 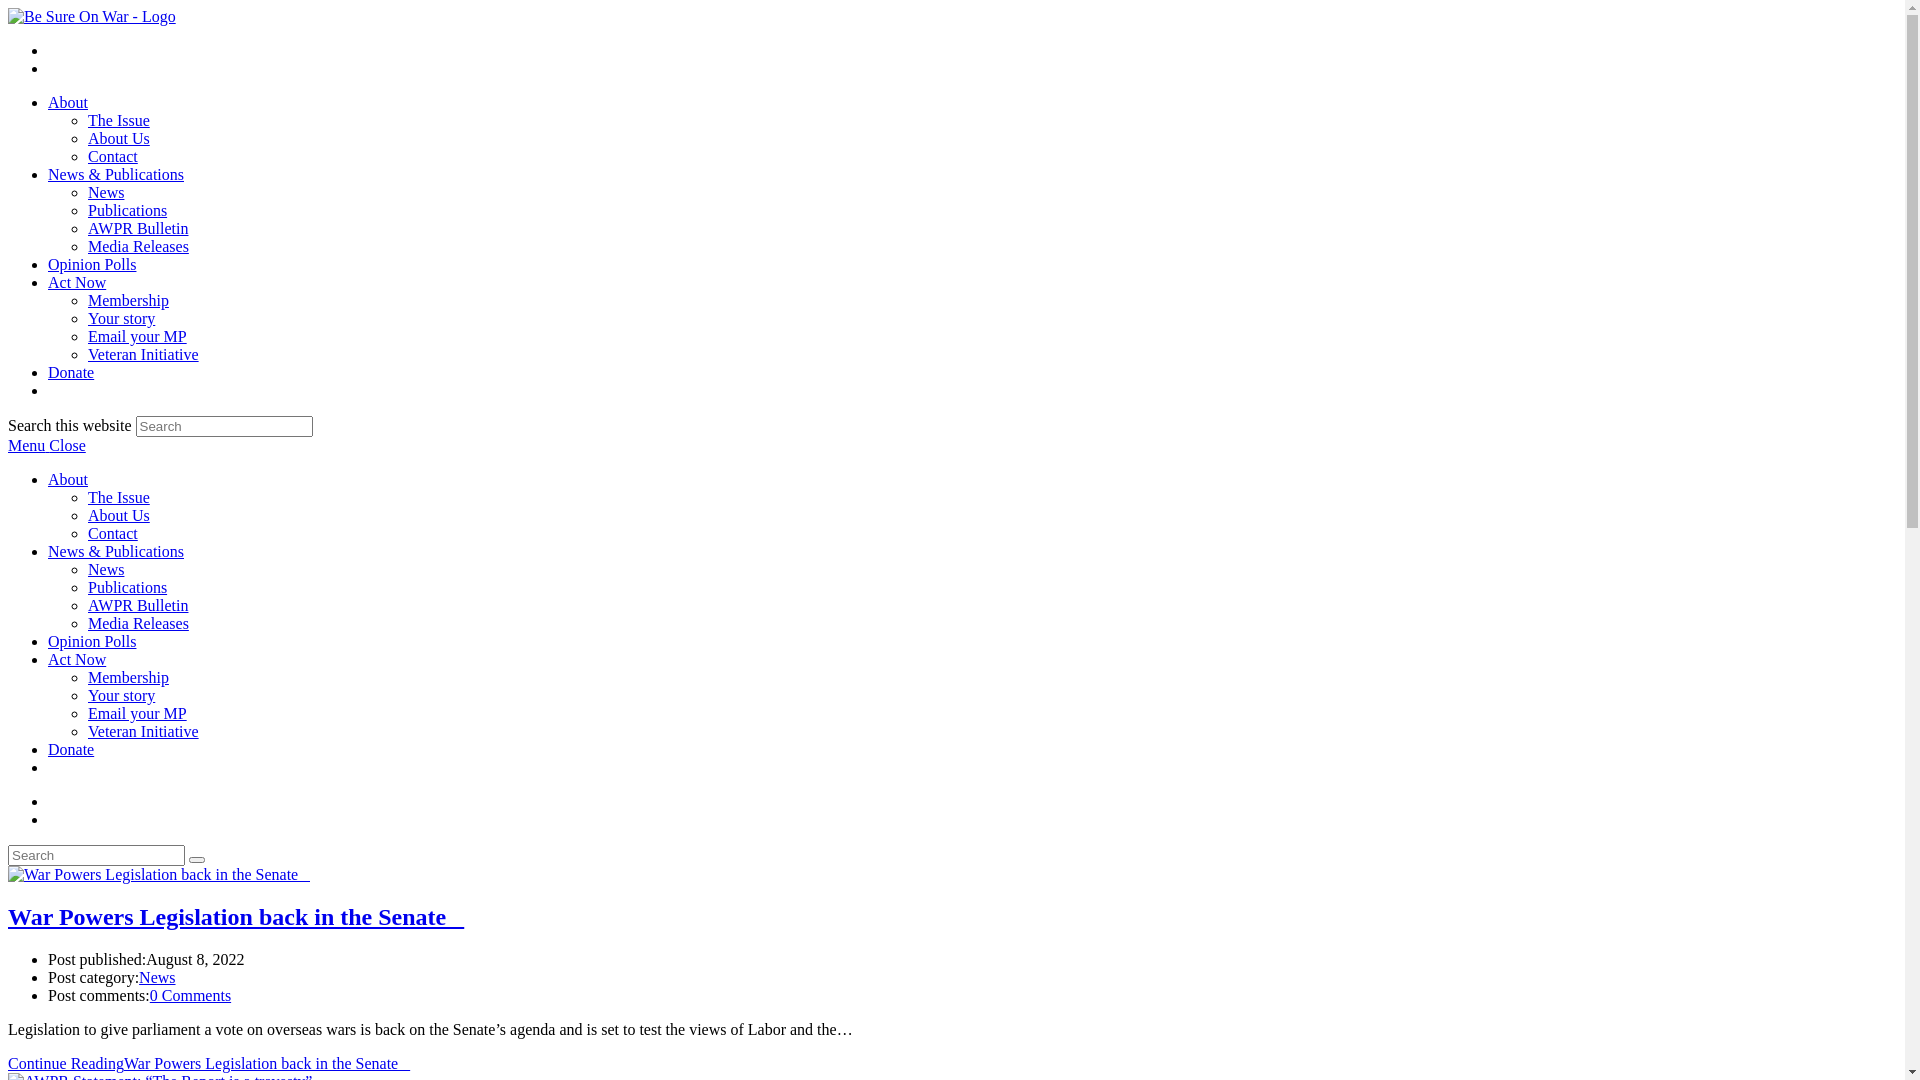 What do you see at coordinates (138, 606) in the screenshot?
I see `AWPR Bulletin` at bounding box center [138, 606].